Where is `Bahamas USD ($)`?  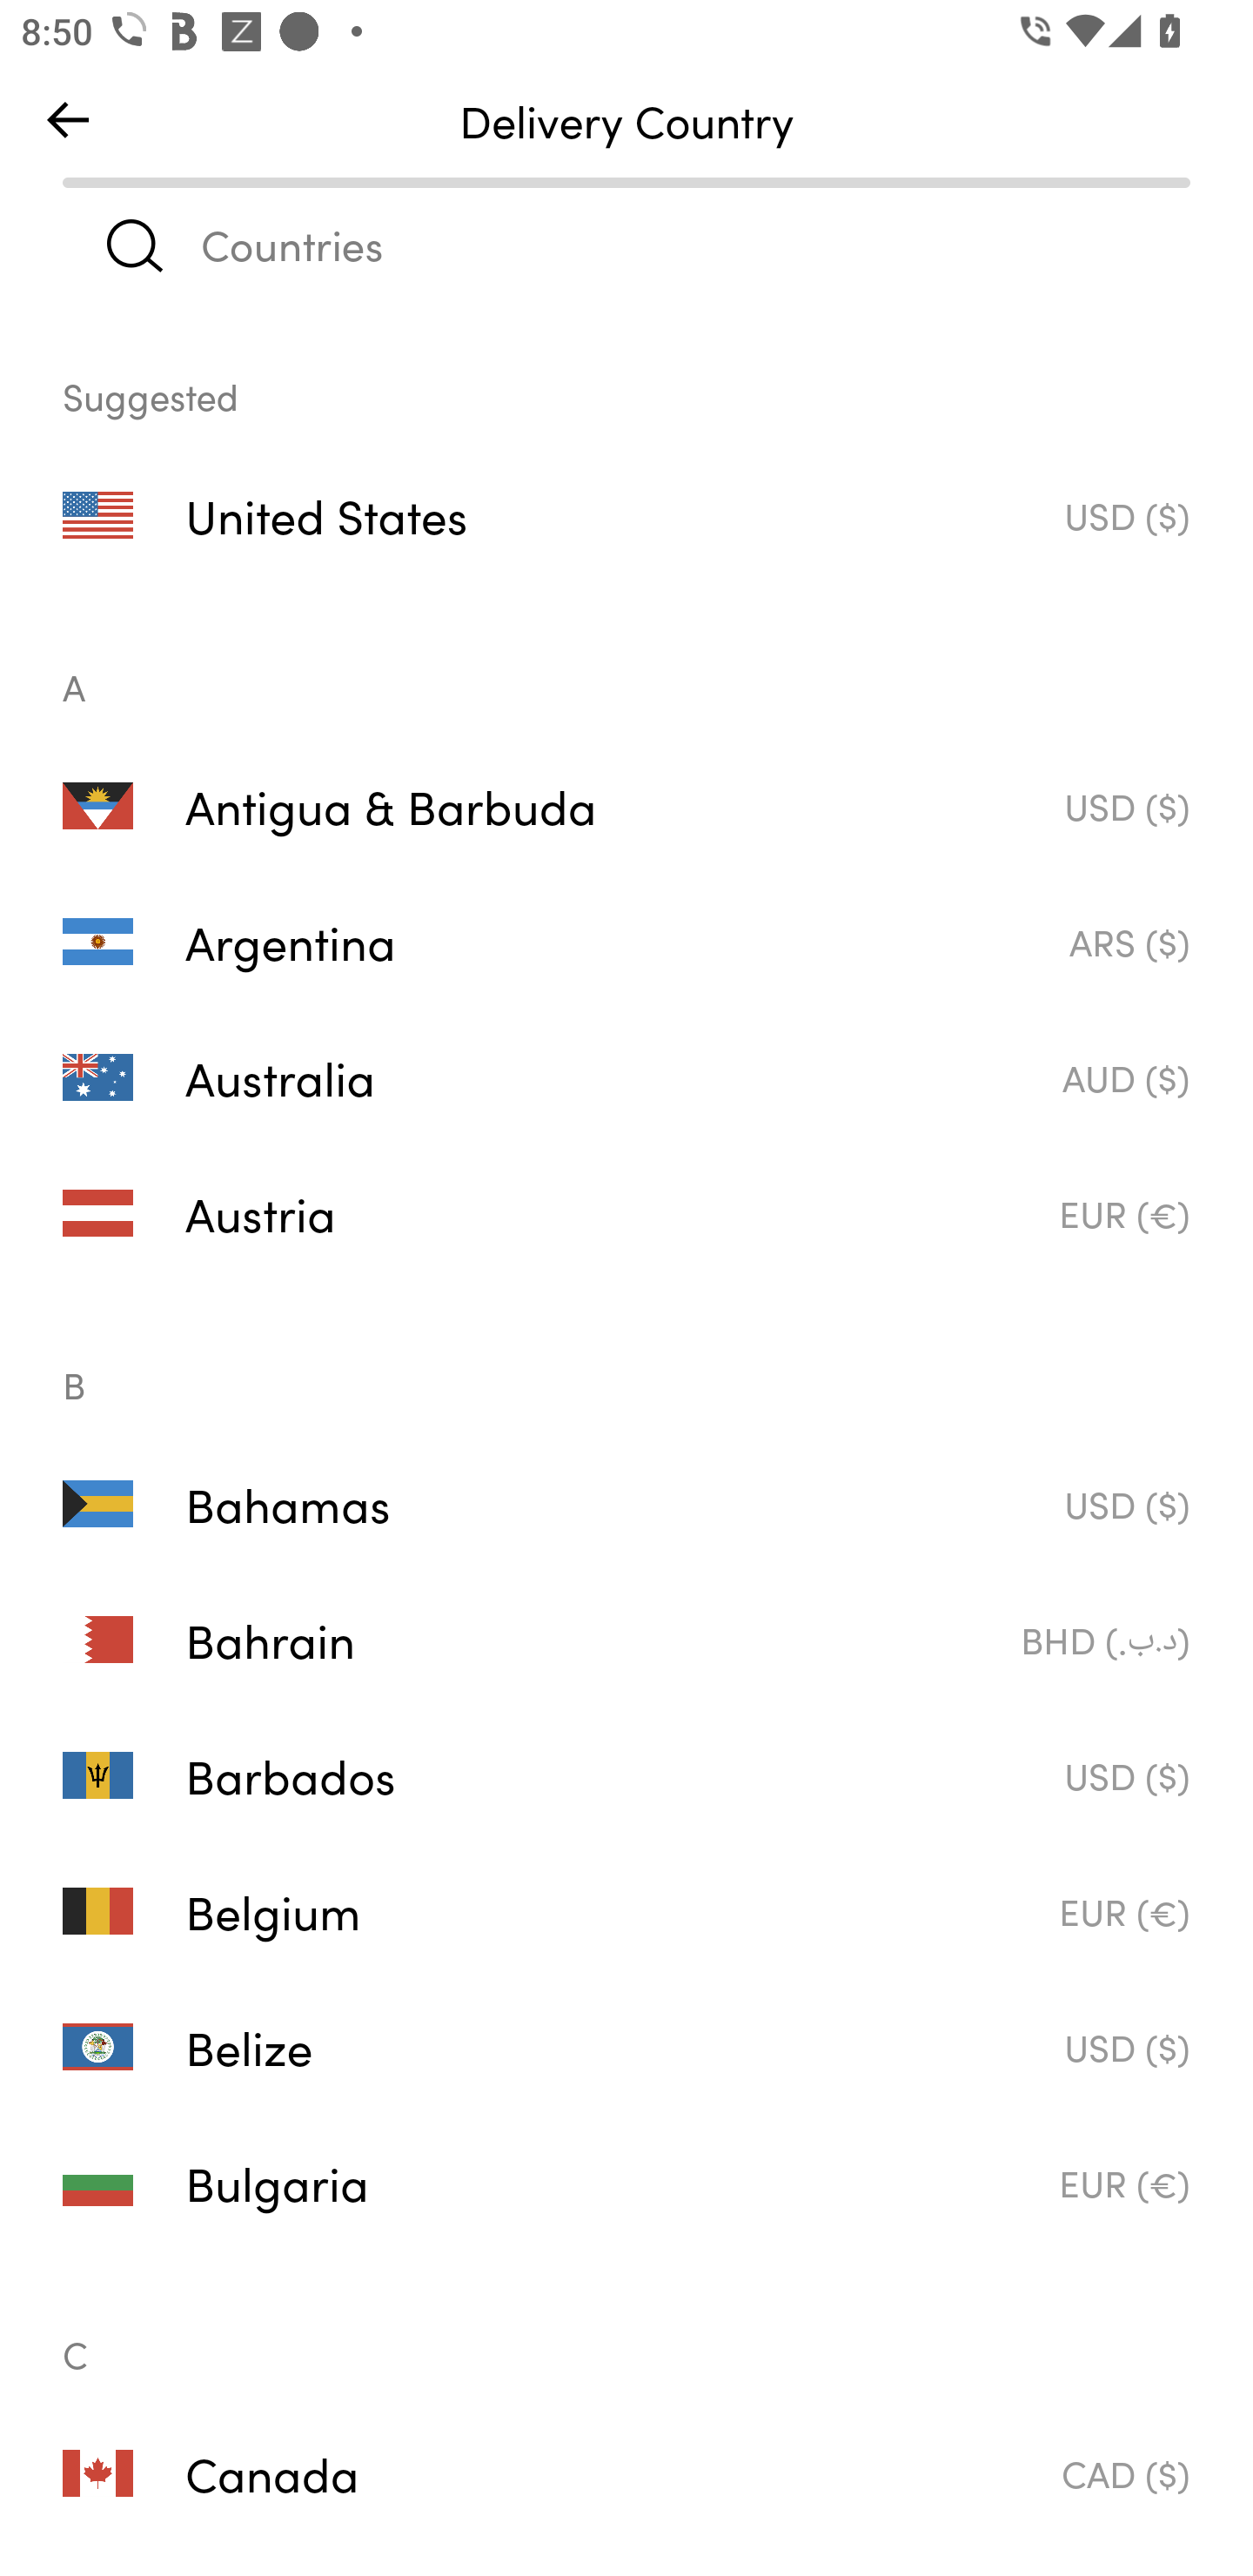 Bahamas USD ($) is located at coordinates (626, 1502).